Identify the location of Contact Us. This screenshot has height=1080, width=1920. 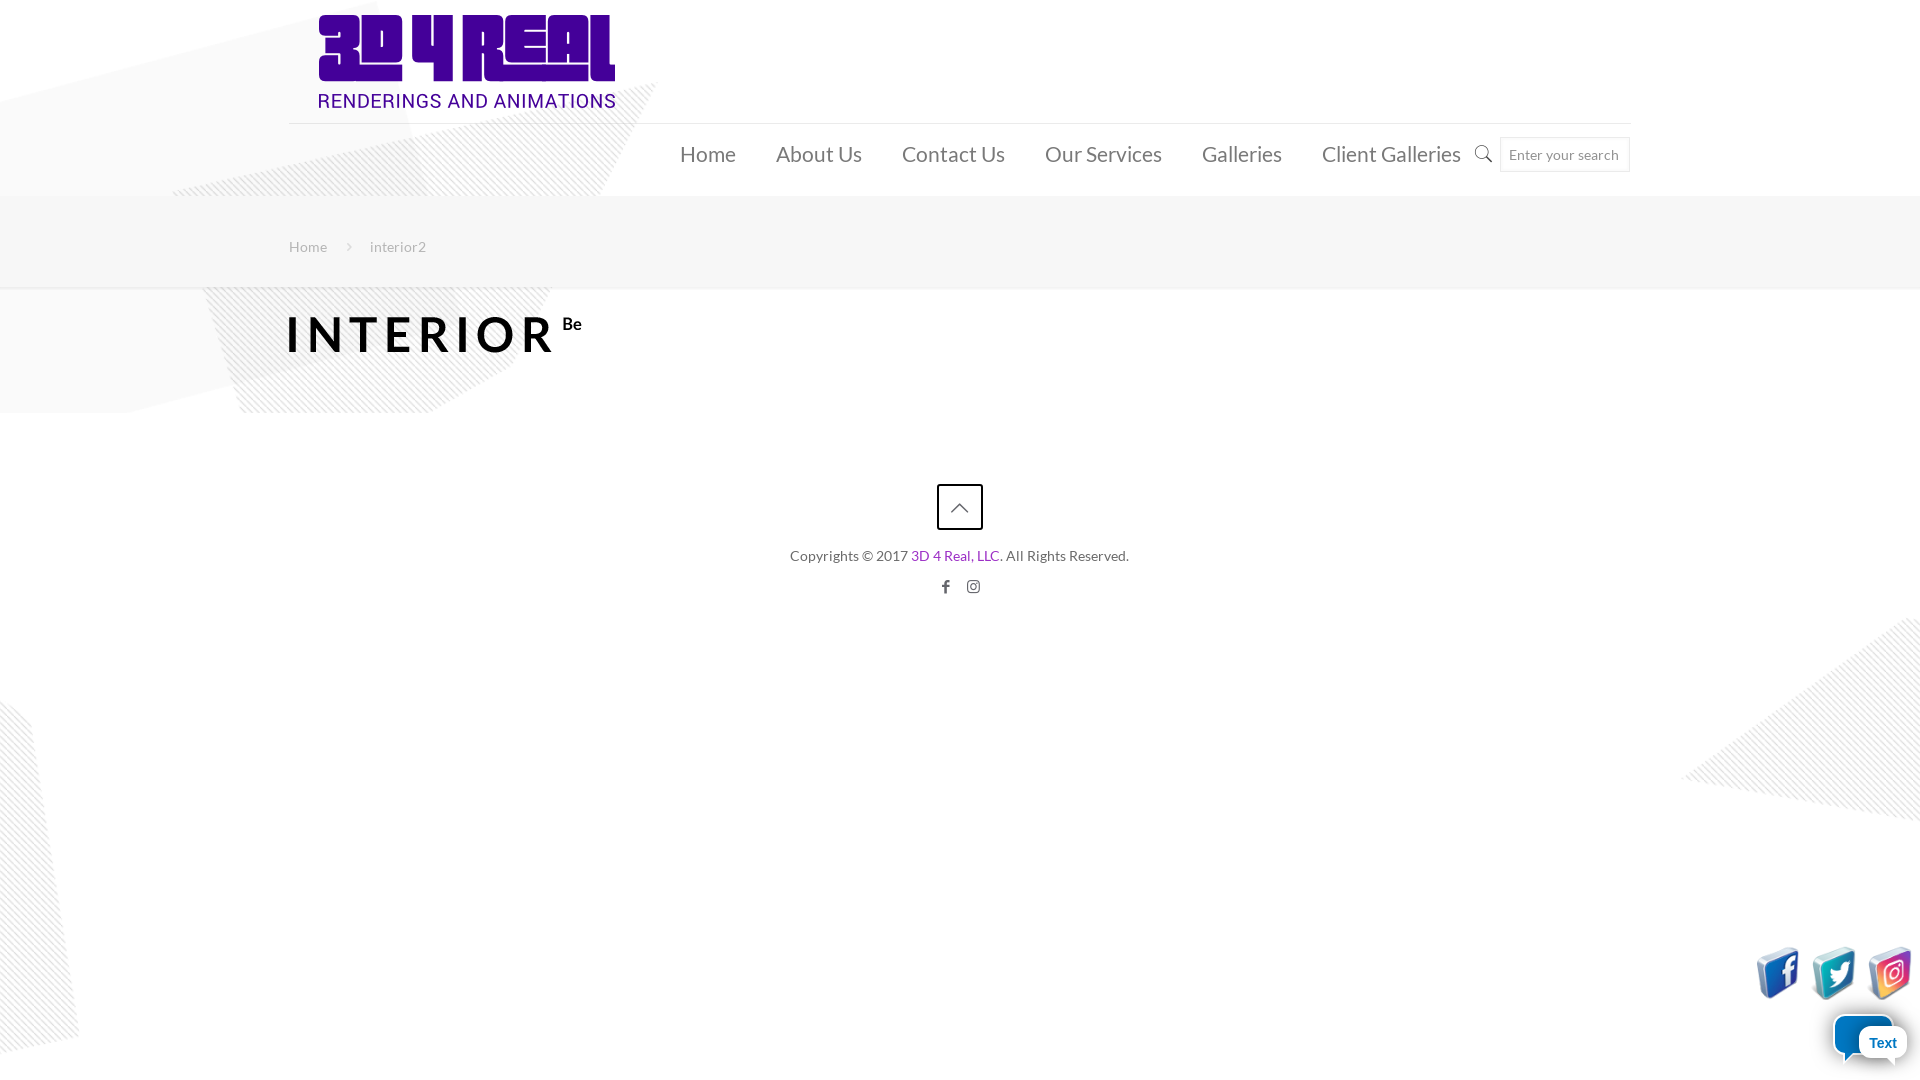
(954, 154).